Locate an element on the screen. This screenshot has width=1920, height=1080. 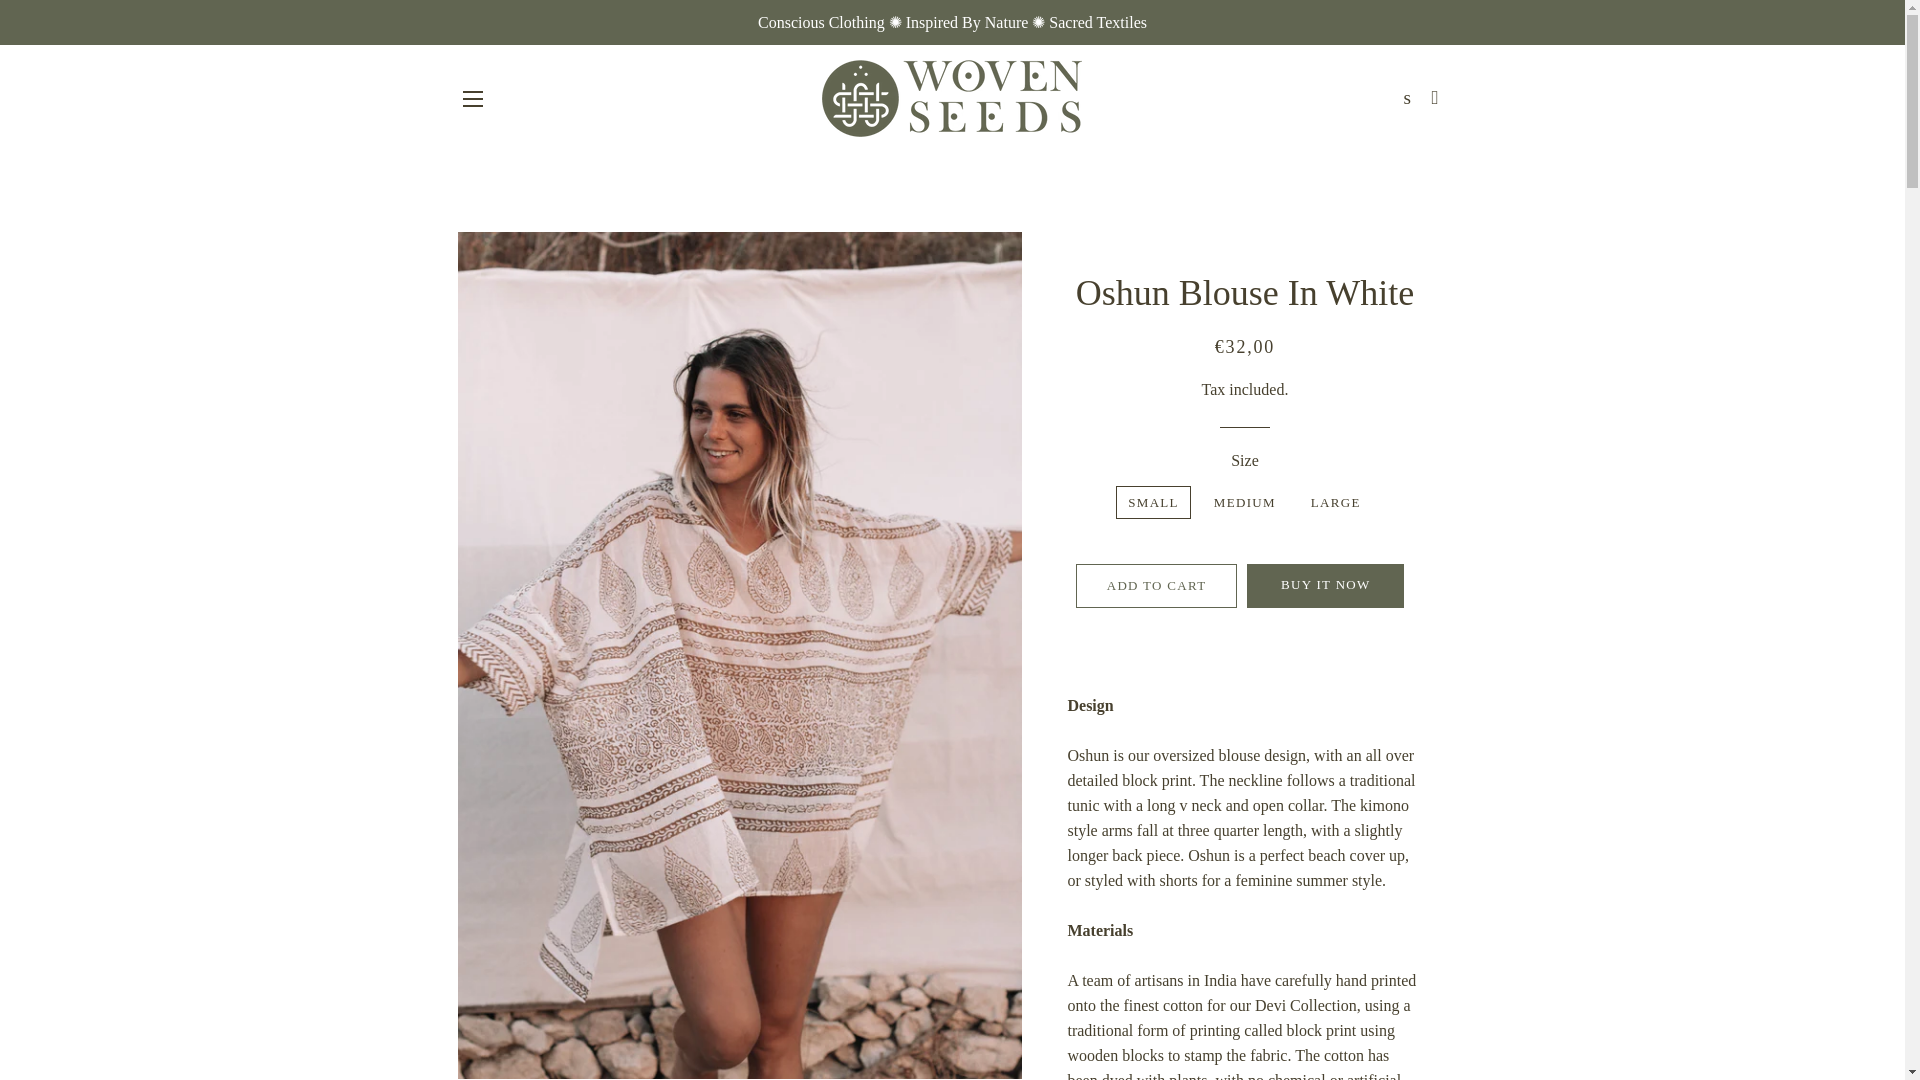
SITE NAVIGATION is located at coordinates (472, 99).